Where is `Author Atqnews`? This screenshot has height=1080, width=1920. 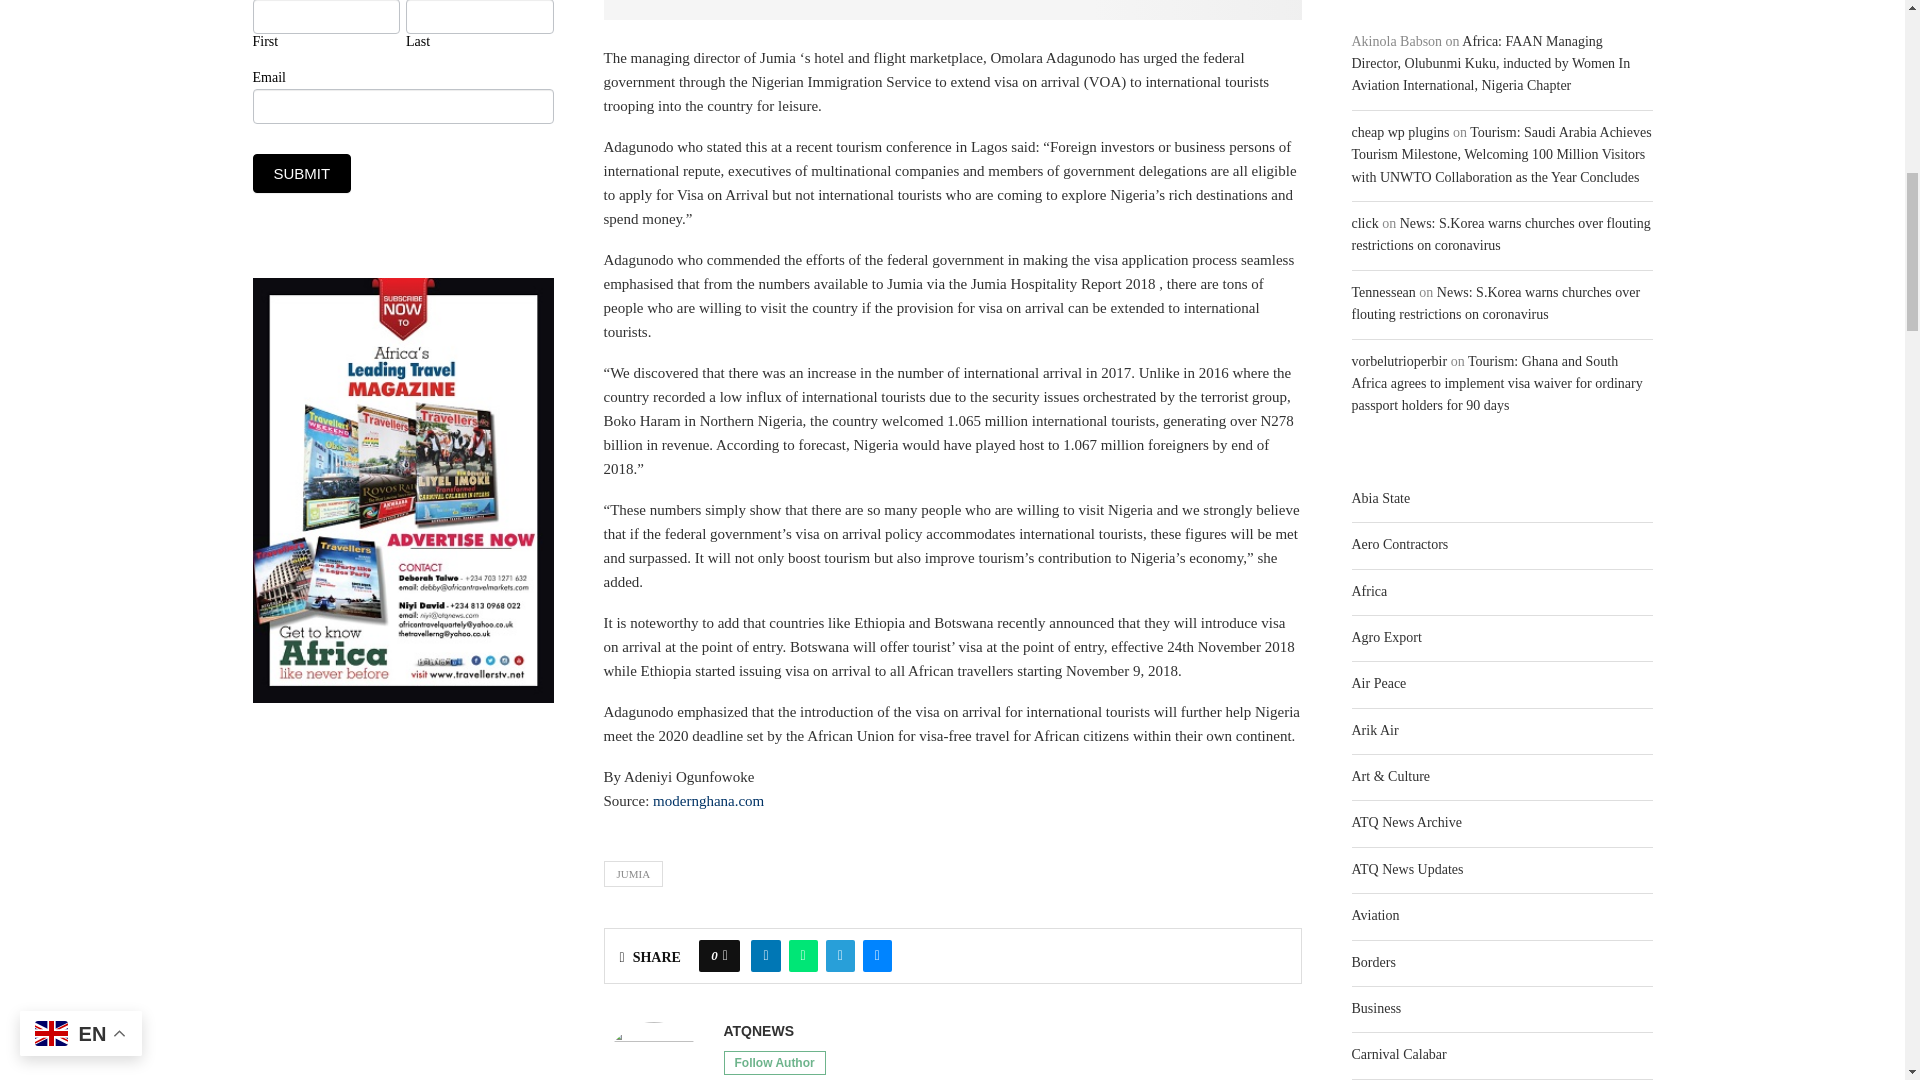
Author Atqnews is located at coordinates (758, 1031).